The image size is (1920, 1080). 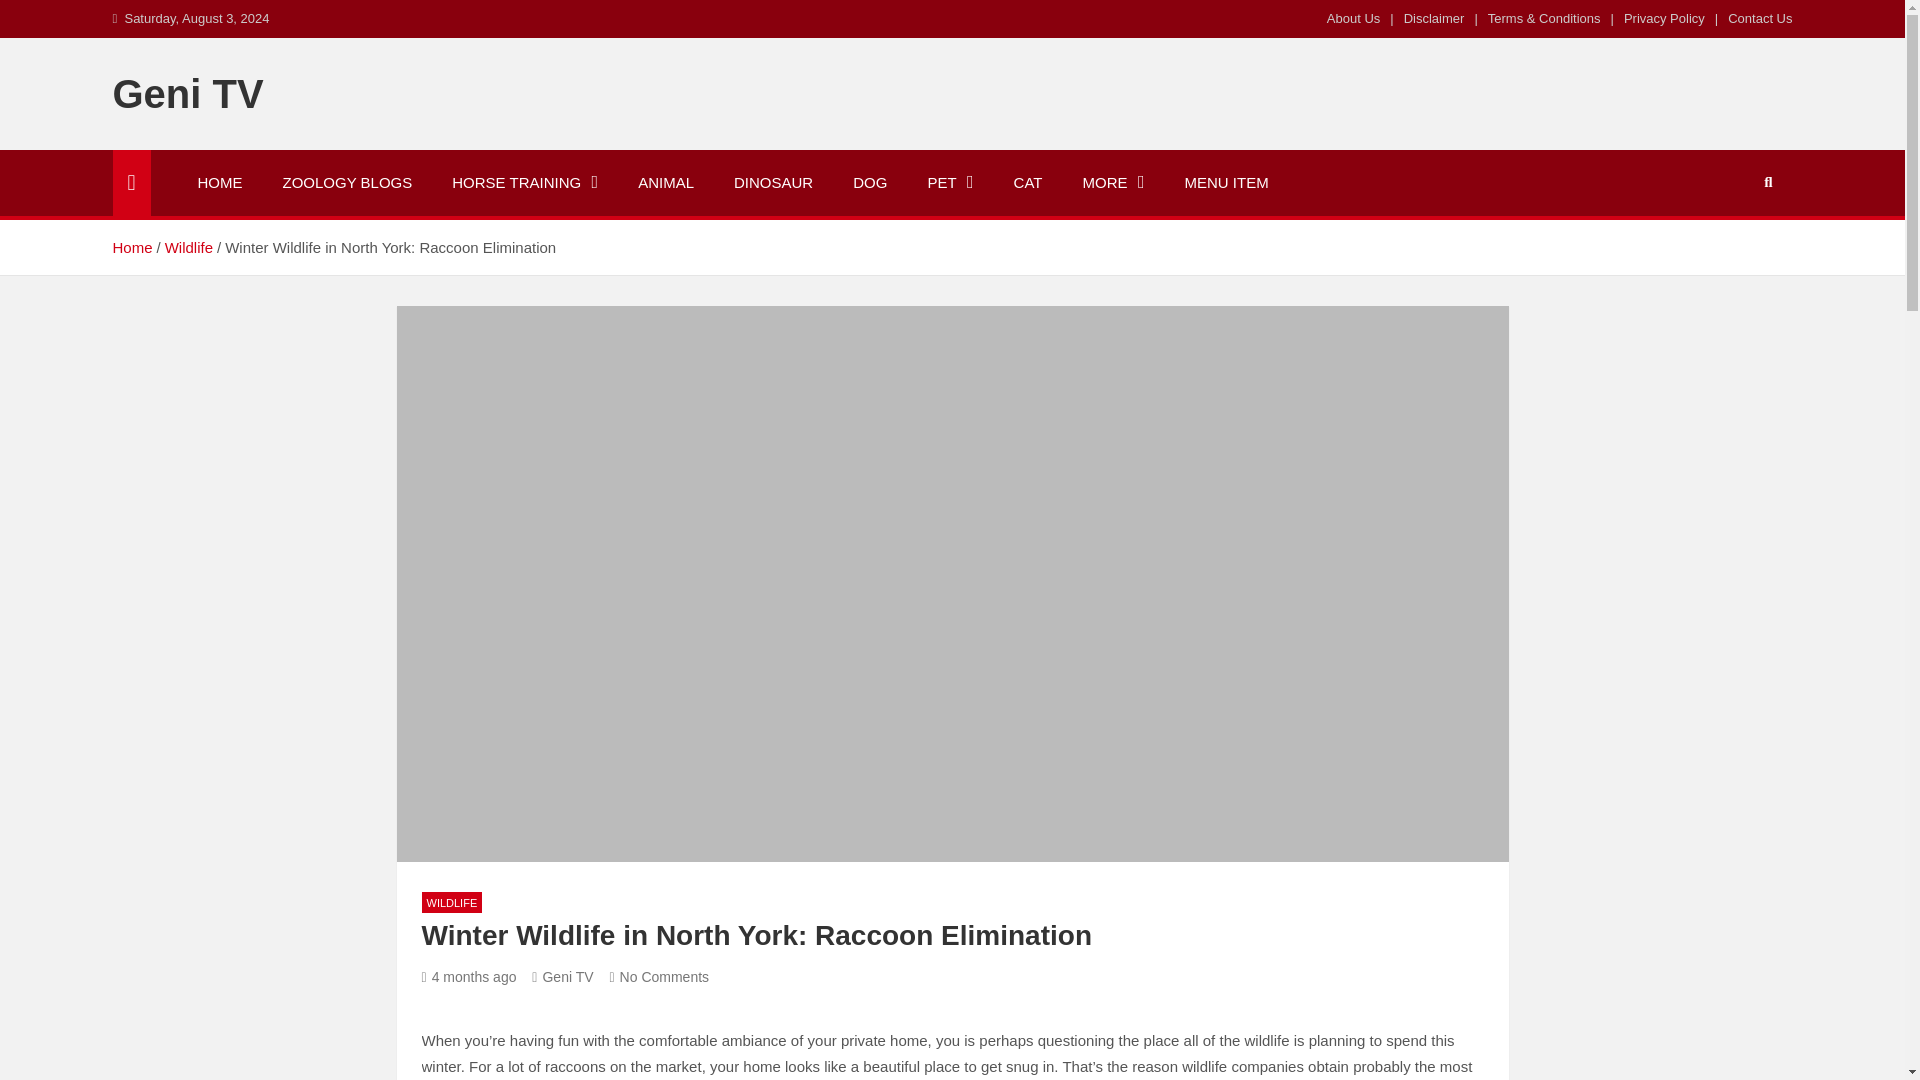 What do you see at coordinates (189, 246) in the screenshot?
I see `Wildlife` at bounding box center [189, 246].